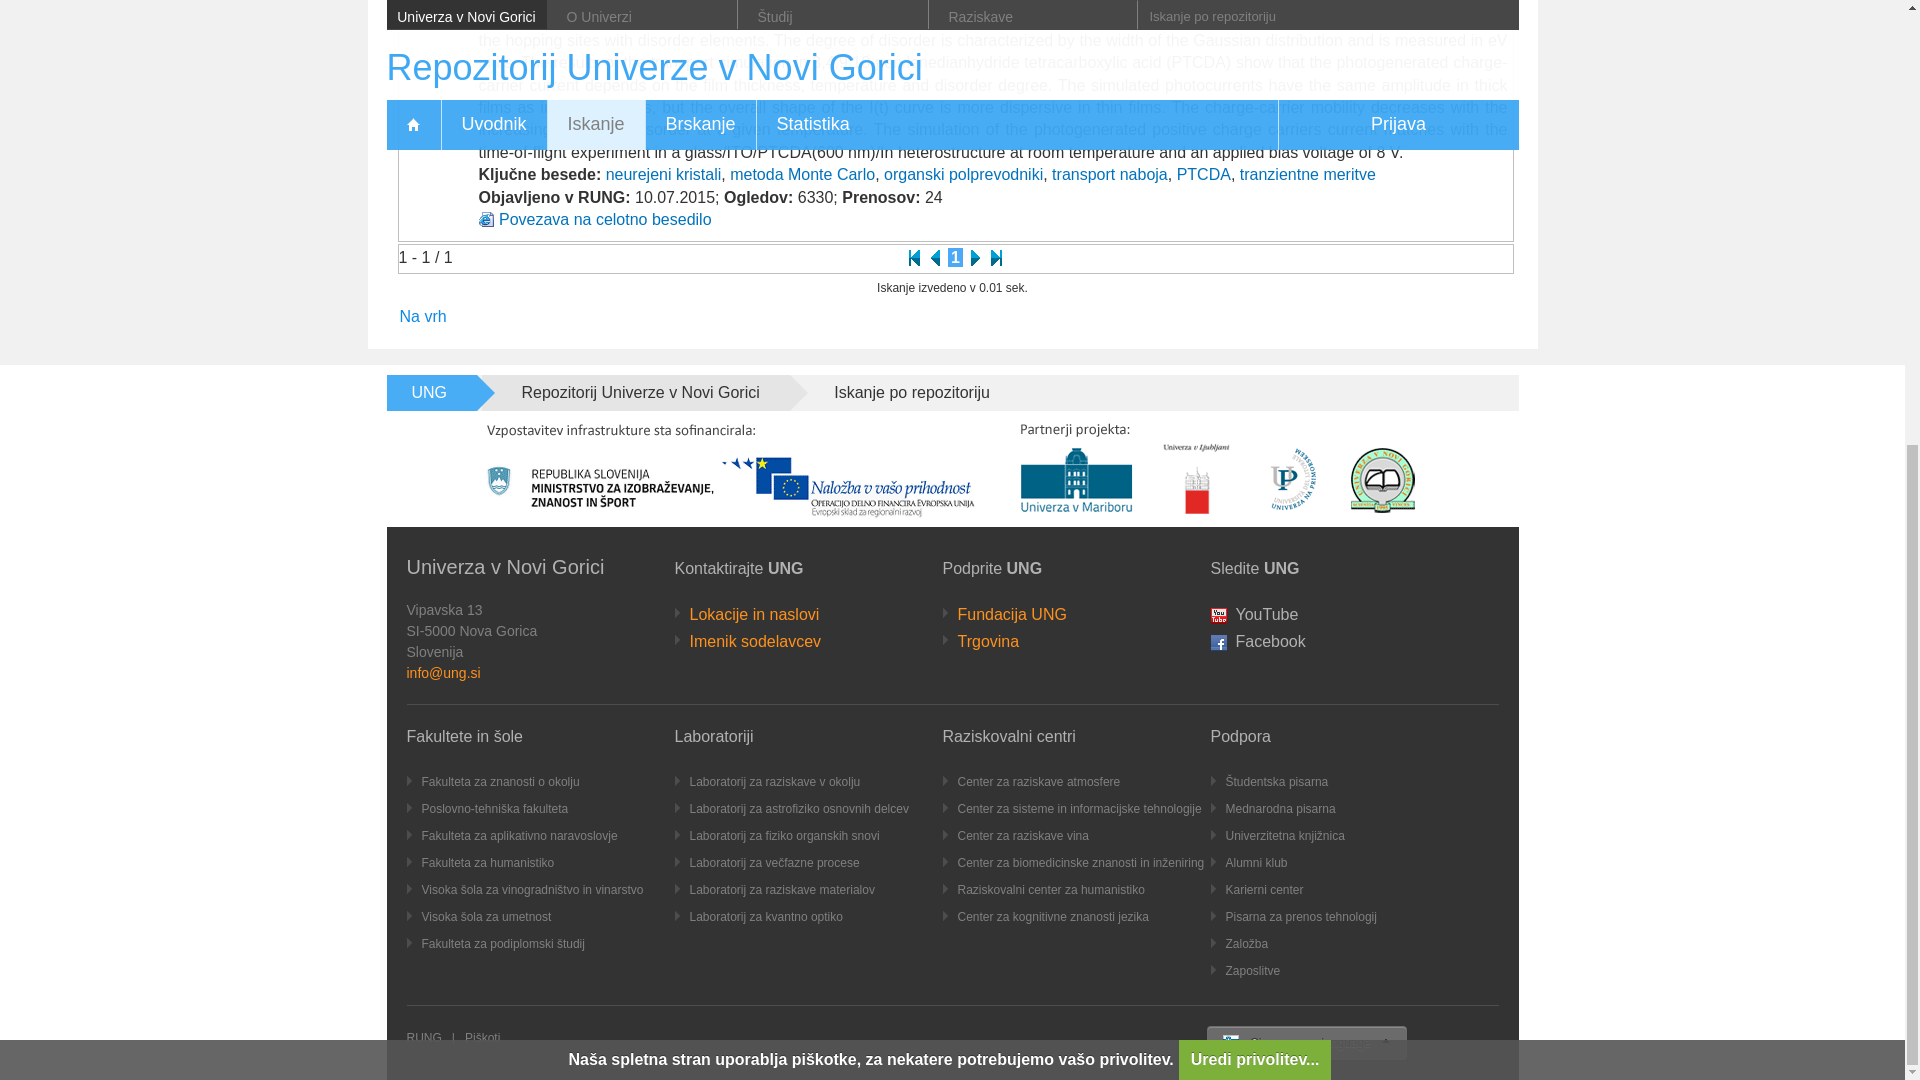 This screenshot has height=1080, width=1920. I want to click on tranzientne meritve, so click(1308, 174).